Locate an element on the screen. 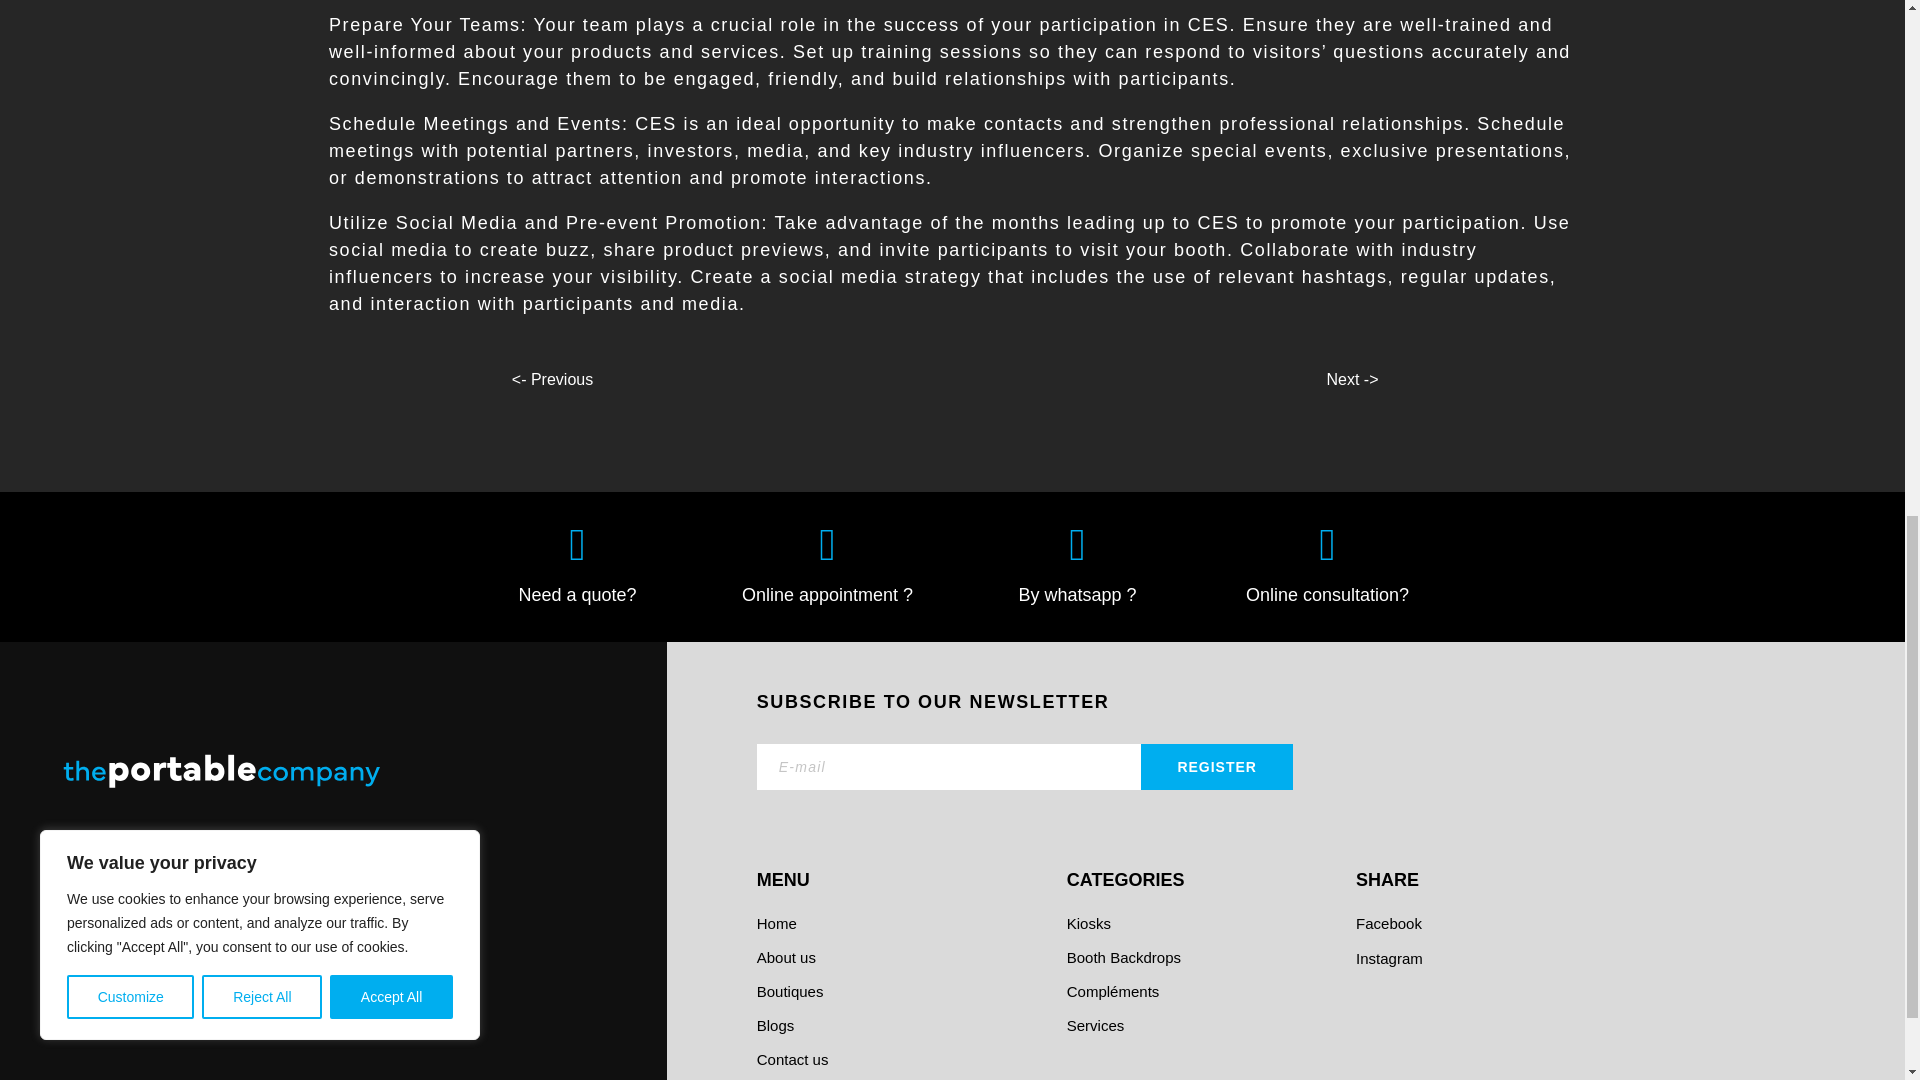  register is located at coordinates (1216, 766).